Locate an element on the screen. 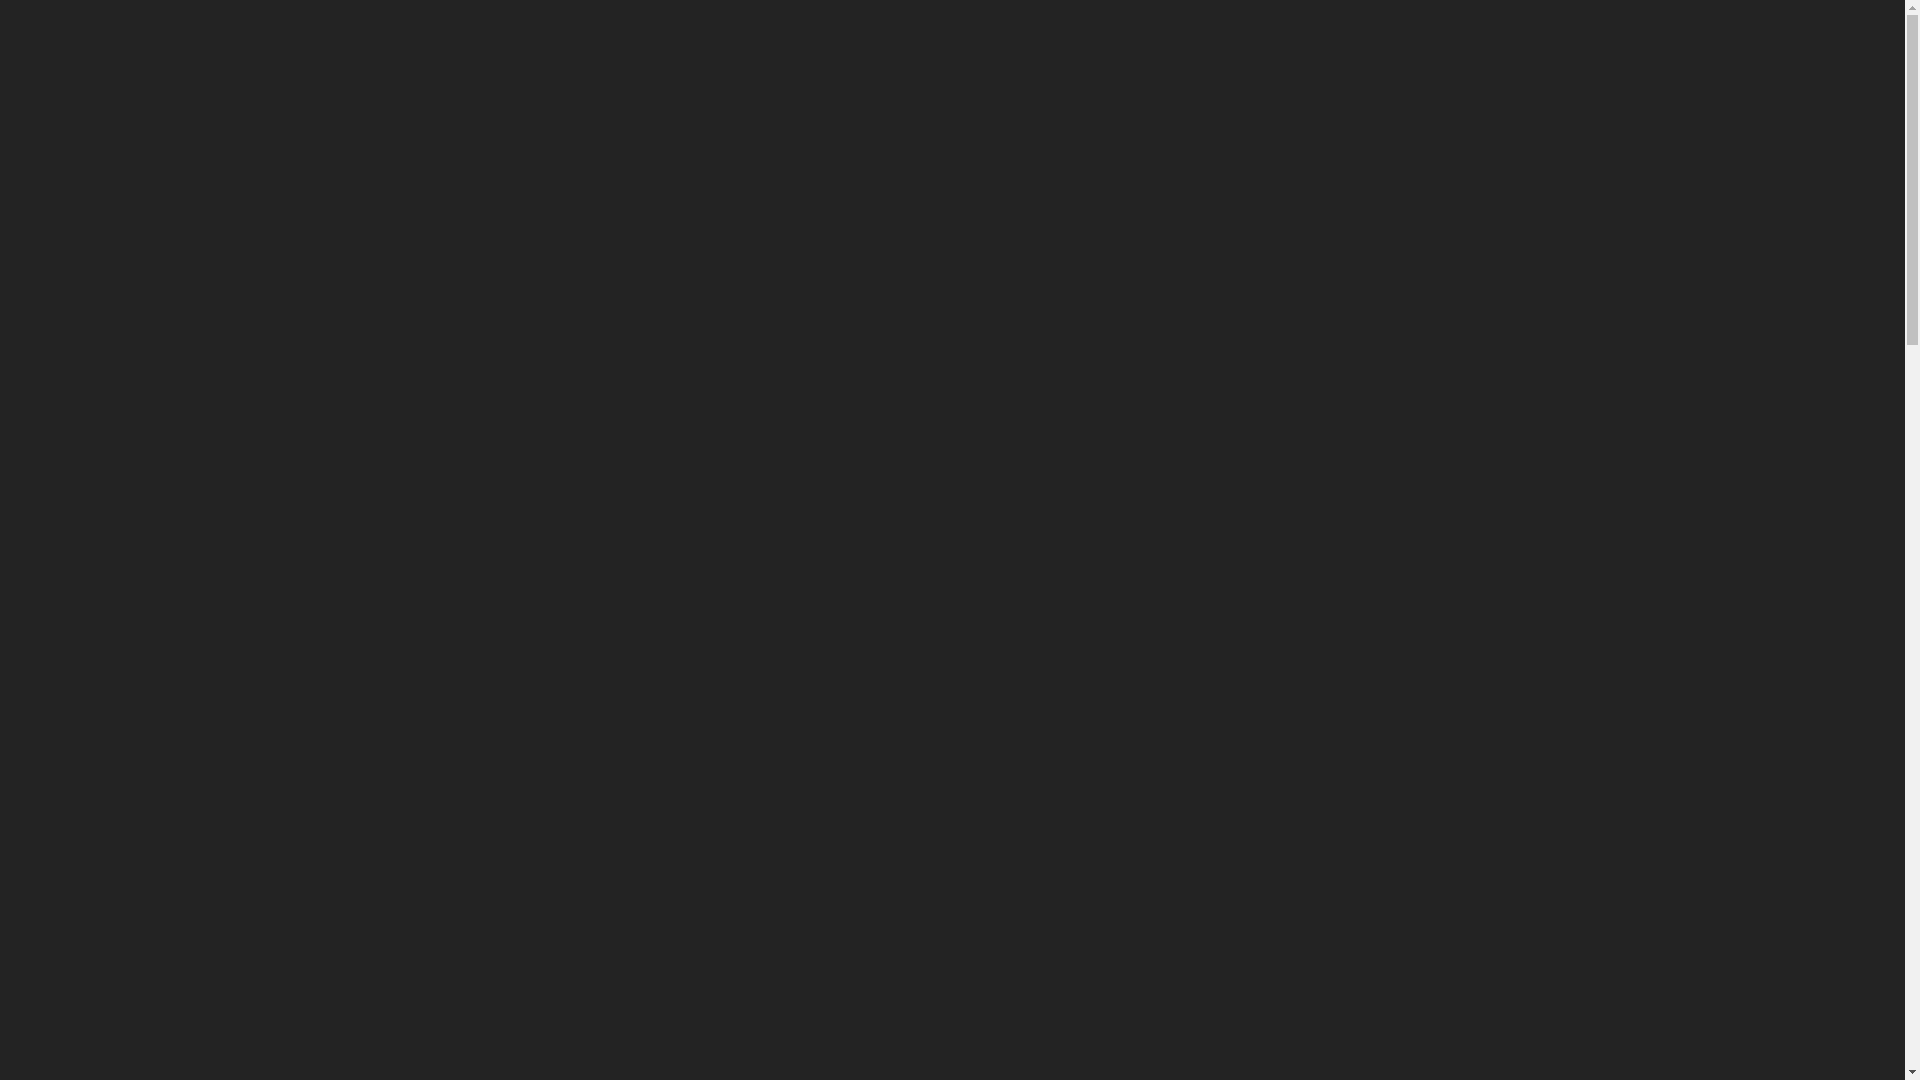 The image size is (1920, 1080). Tigercat Feller Bunchers is located at coordinates (1429, 442).